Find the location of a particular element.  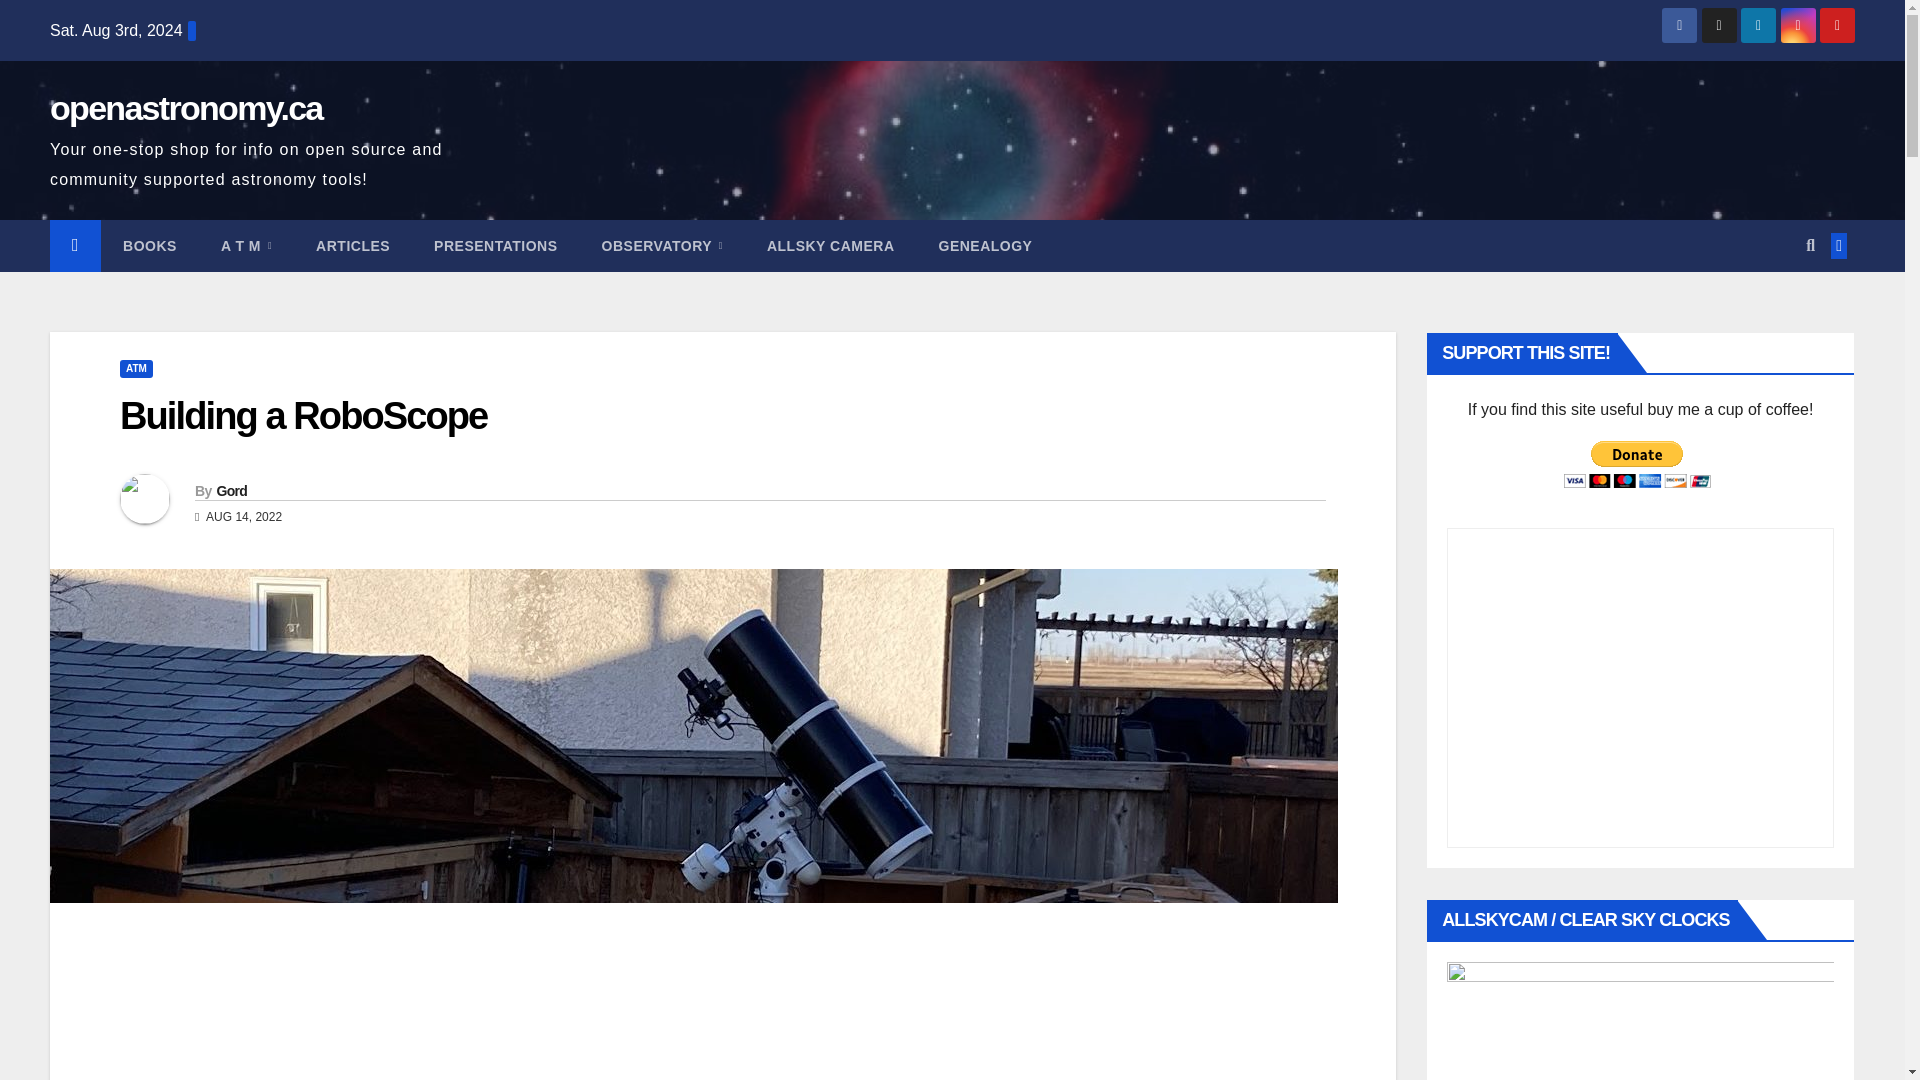

Building a RoboScope is located at coordinates (303, 416).